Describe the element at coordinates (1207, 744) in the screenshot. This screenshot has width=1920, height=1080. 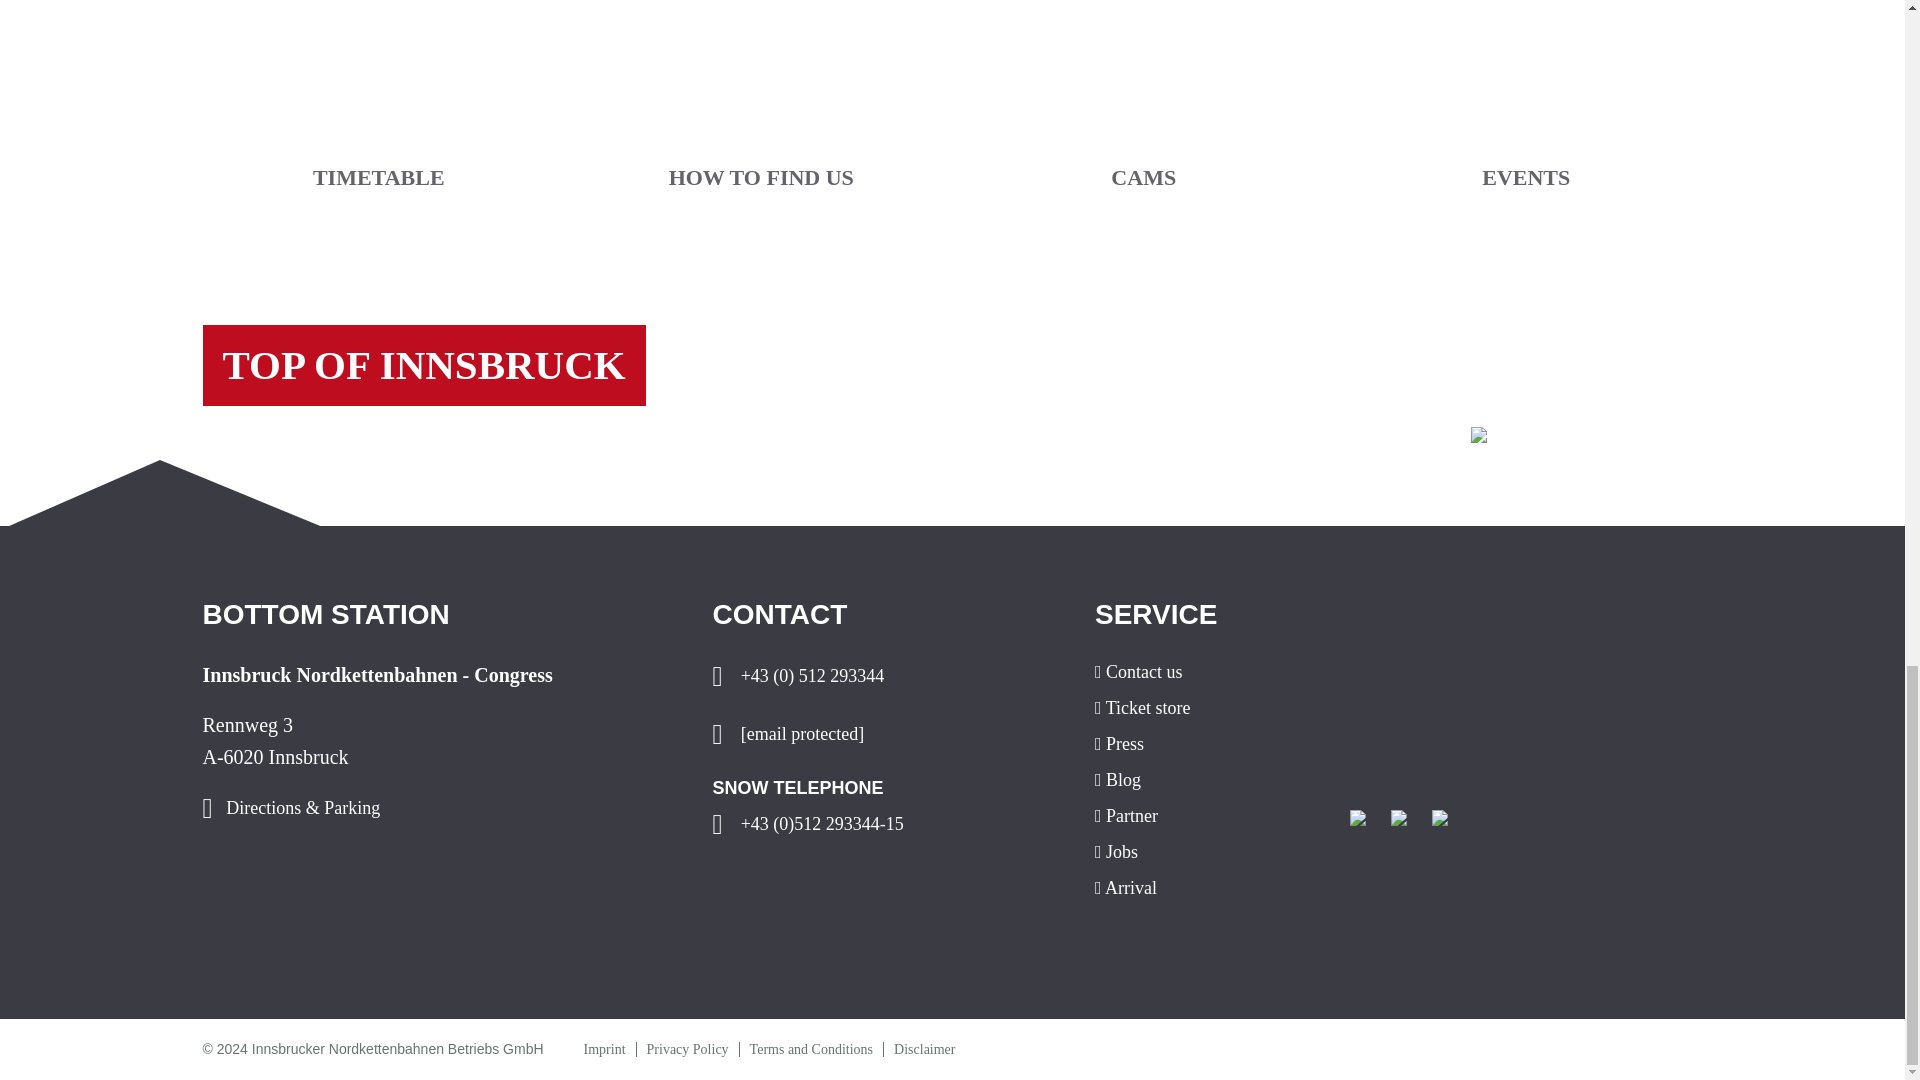
I see `Press` at that location.